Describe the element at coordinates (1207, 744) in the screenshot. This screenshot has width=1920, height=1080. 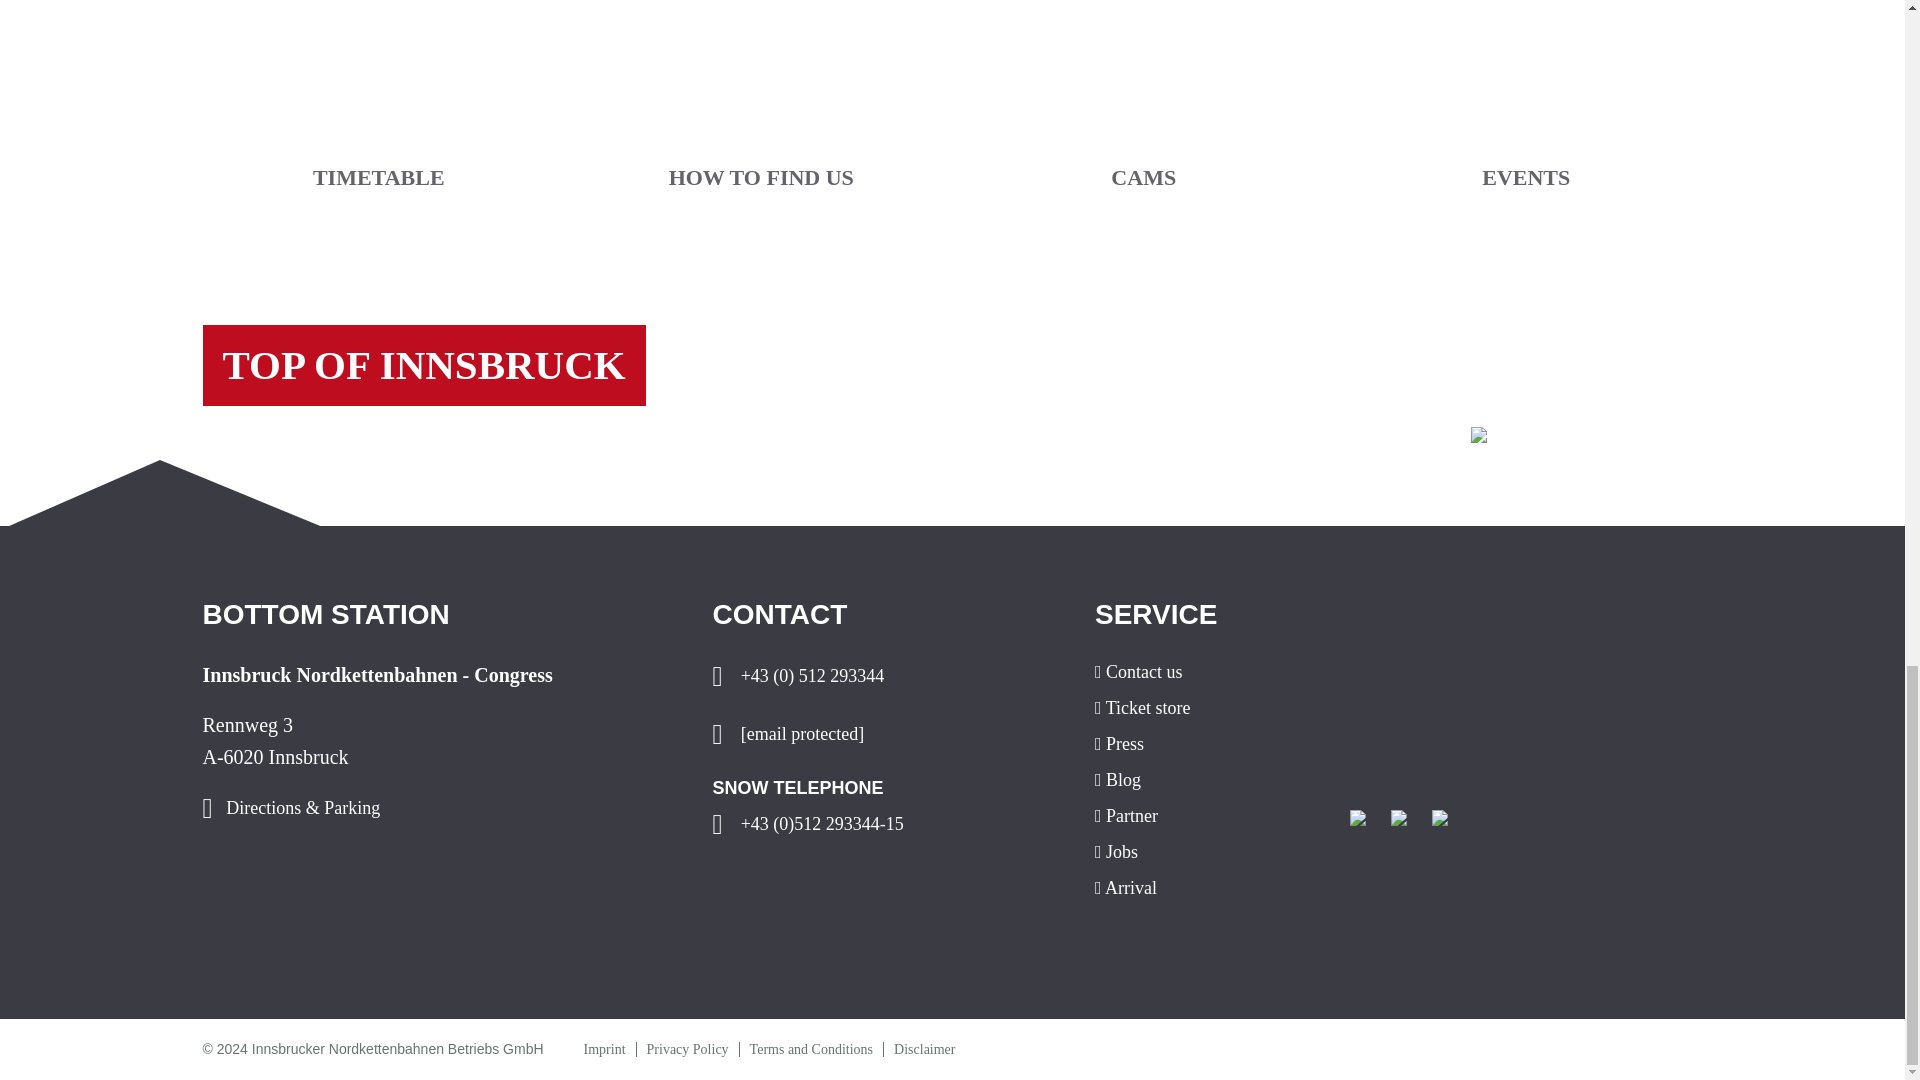
I see `Press` at that location.